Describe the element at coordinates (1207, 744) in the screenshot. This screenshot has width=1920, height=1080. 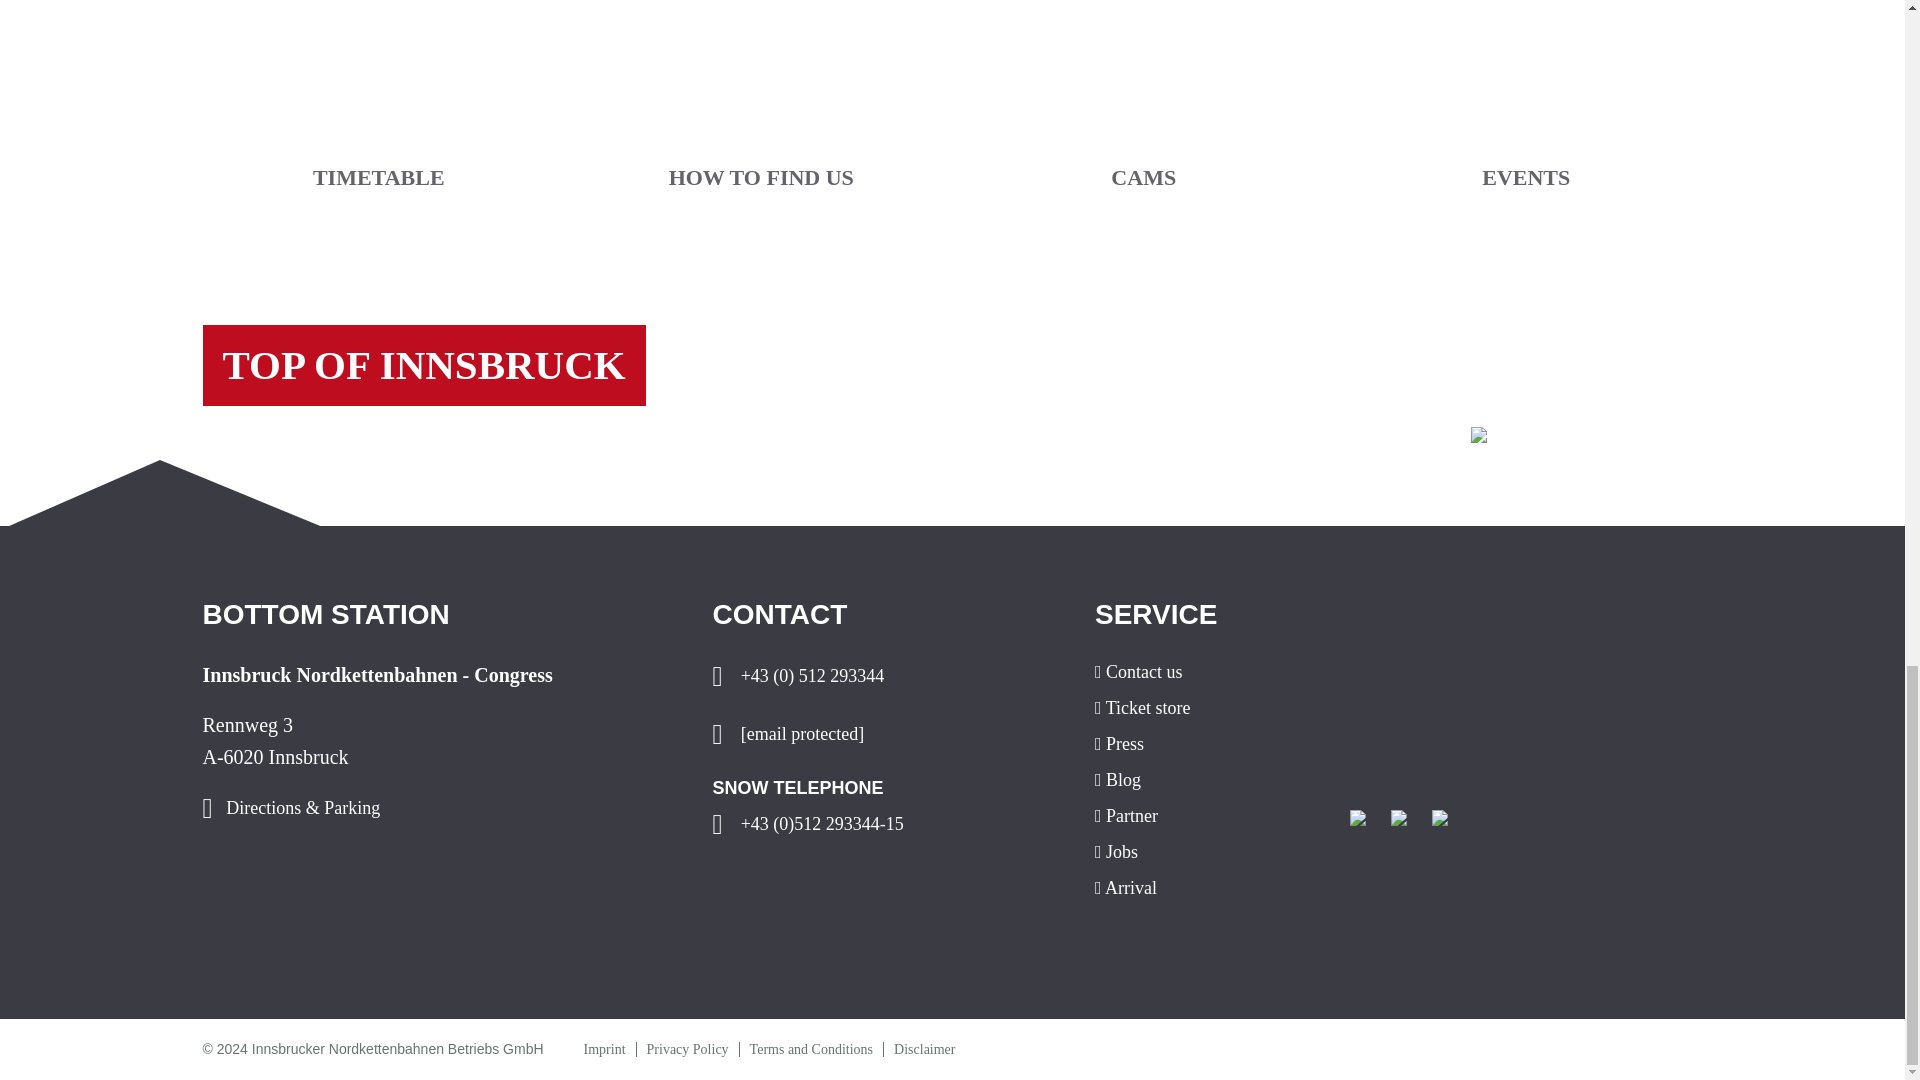
I see `Press` at that location.